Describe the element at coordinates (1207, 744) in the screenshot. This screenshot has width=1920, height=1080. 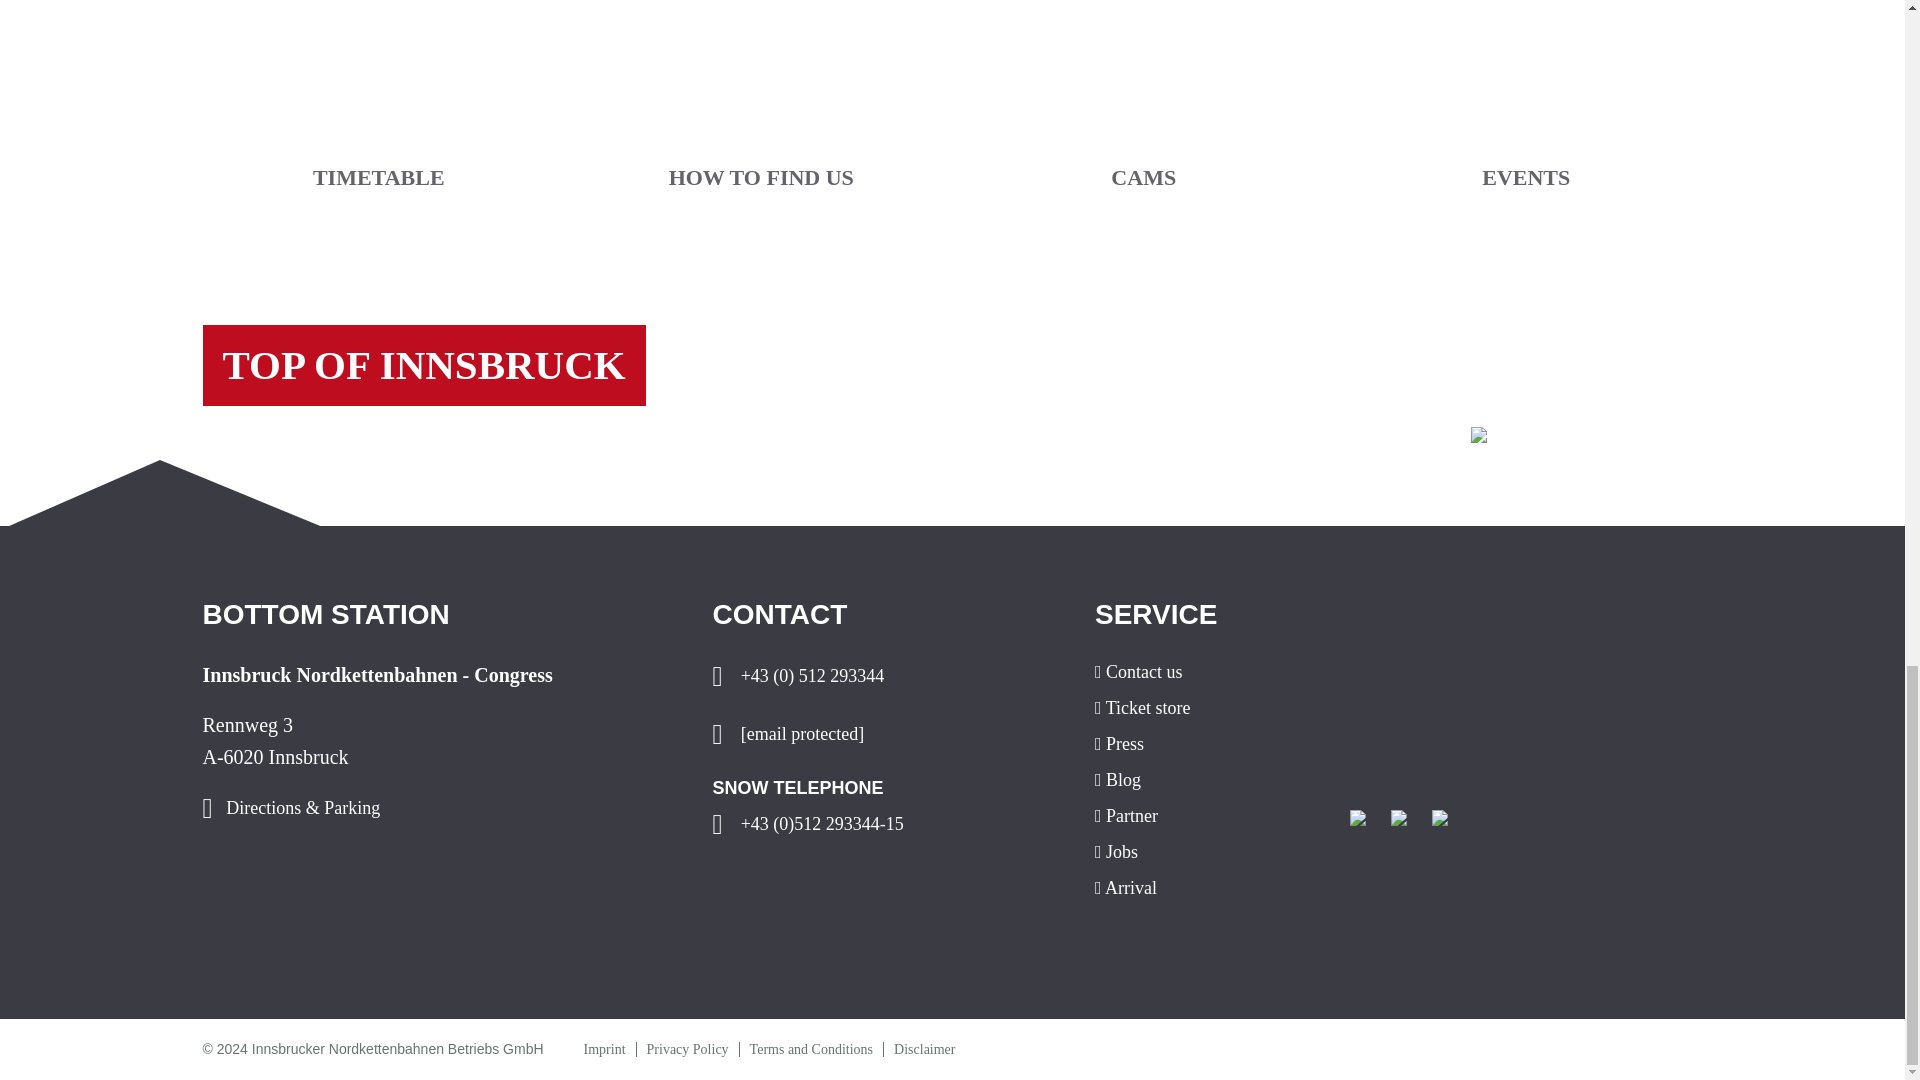
I see `Press` at that location.